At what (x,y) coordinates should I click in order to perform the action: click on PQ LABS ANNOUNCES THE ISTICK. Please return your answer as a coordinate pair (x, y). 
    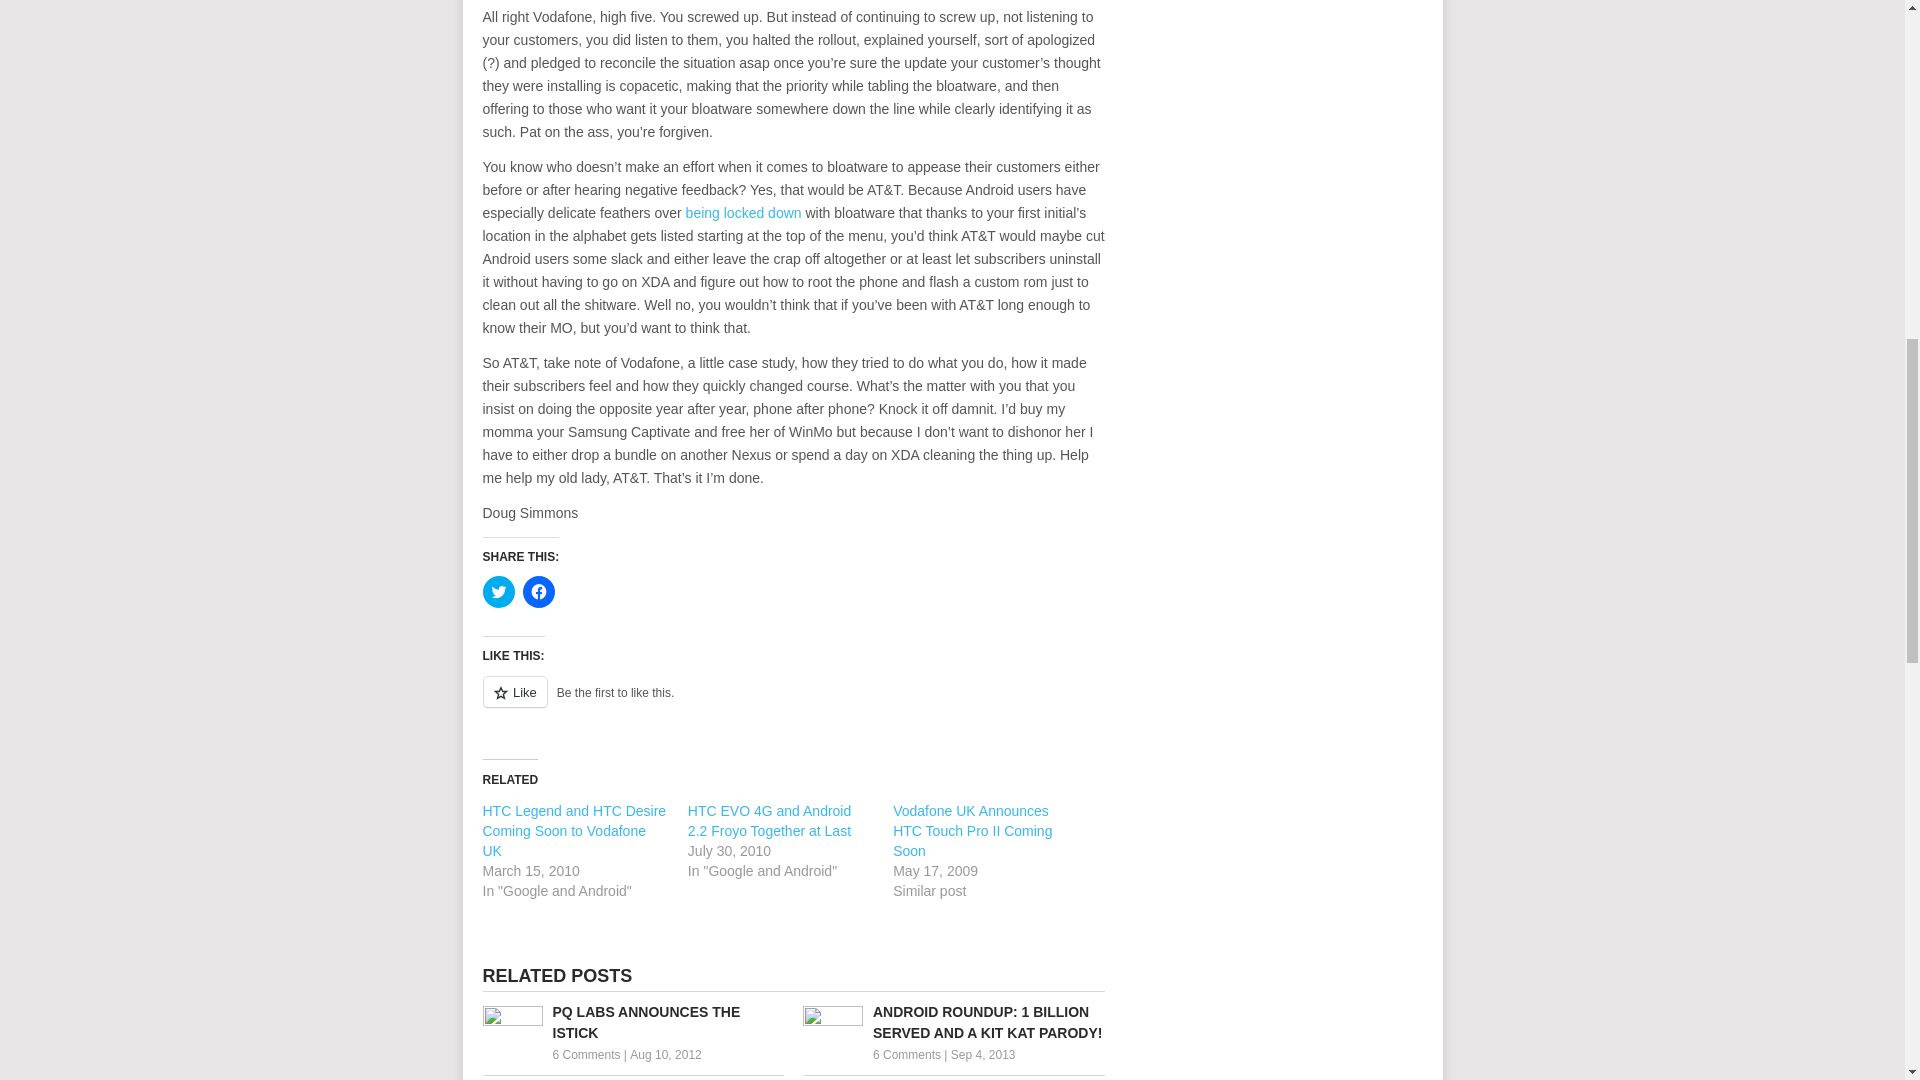
    Looking at the image, I should click on (632, 1023).